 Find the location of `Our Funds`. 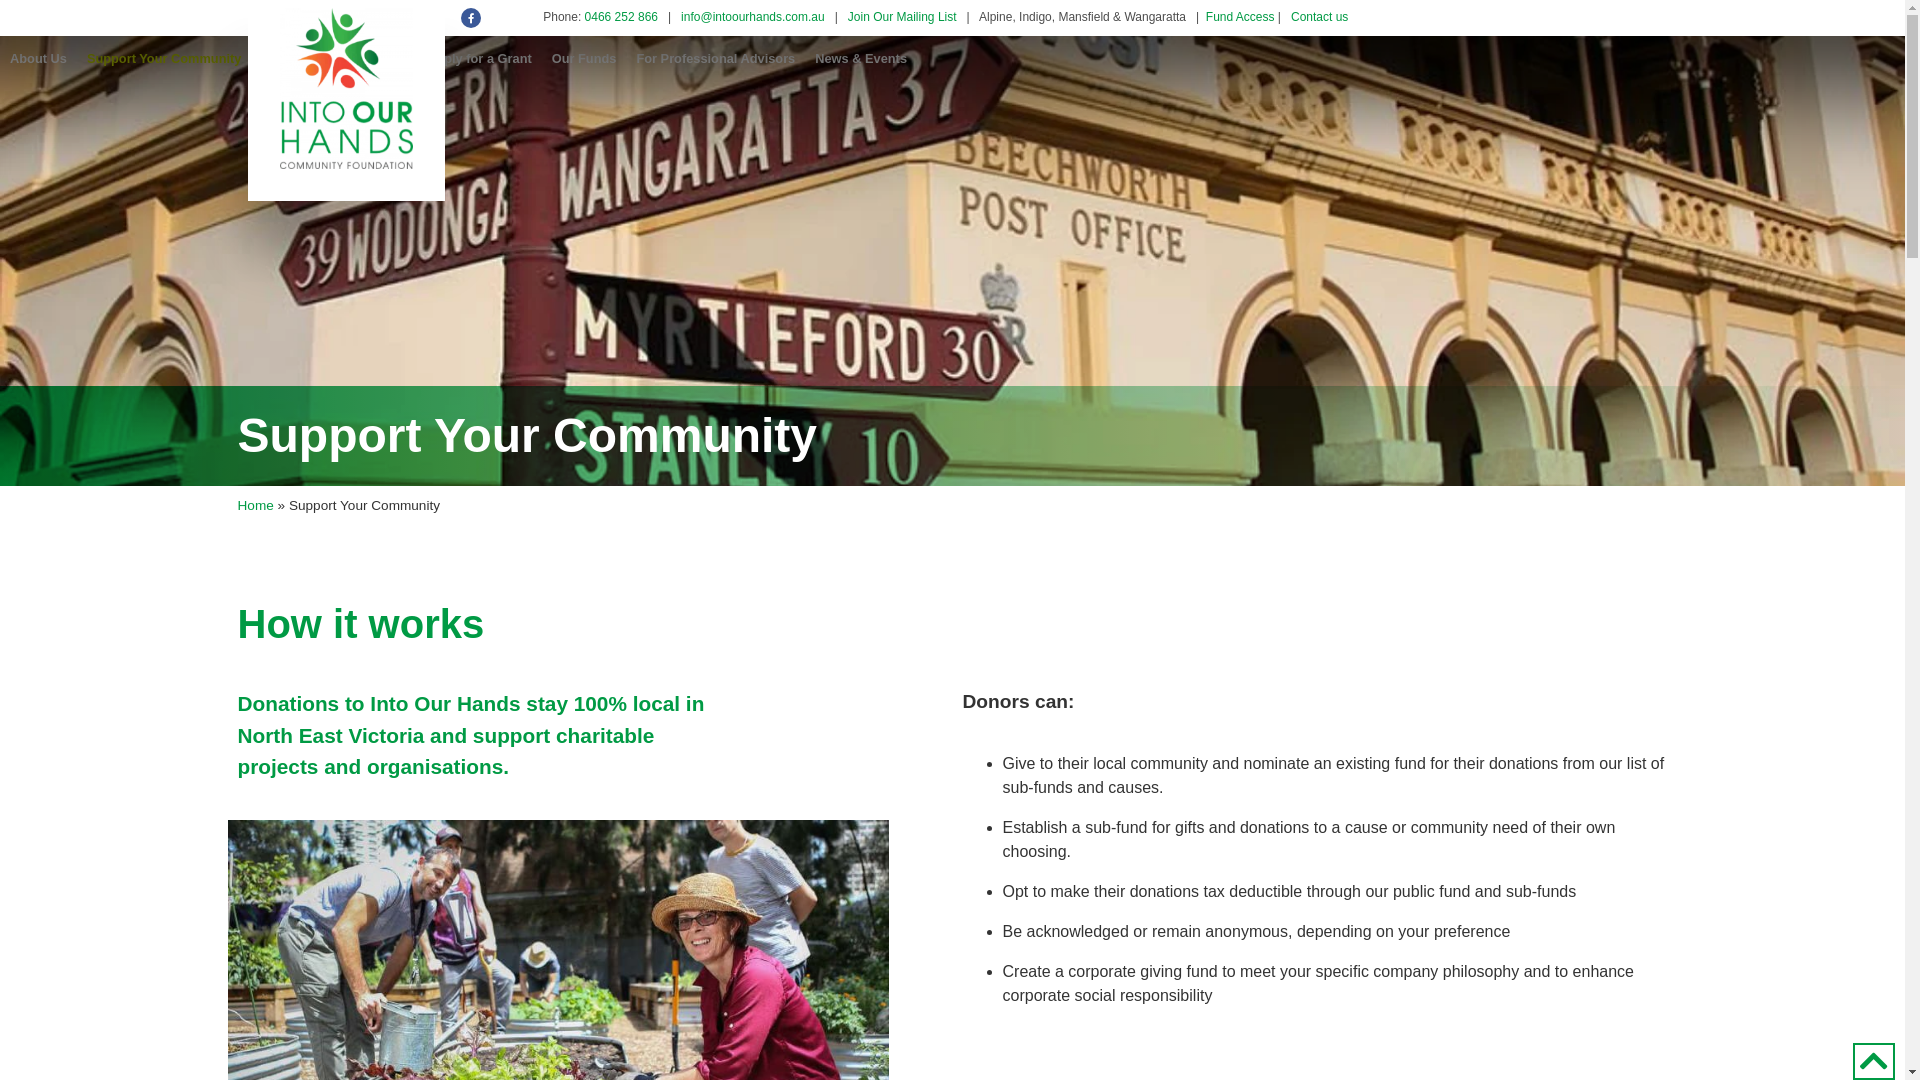

Our Funds is located at coordinates (584, 59).